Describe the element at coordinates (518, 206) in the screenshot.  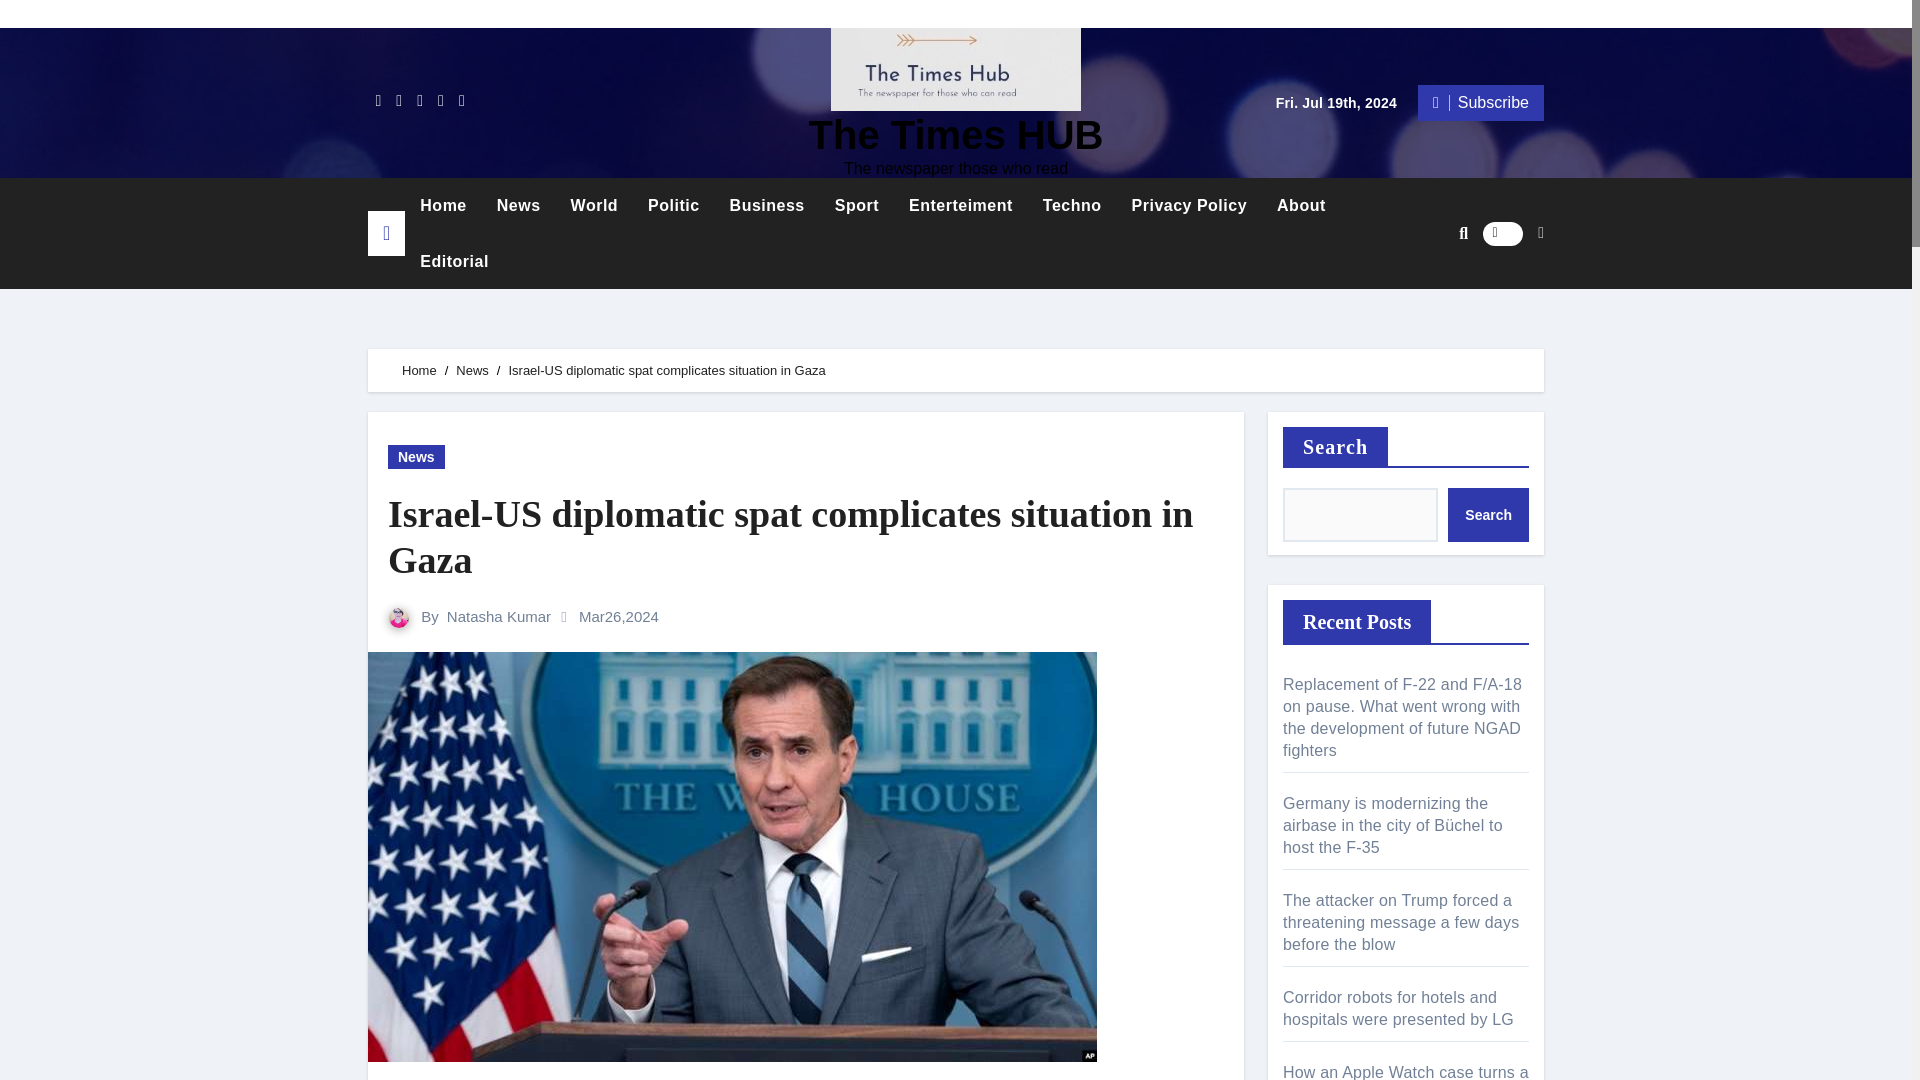
I see `News` at that location.